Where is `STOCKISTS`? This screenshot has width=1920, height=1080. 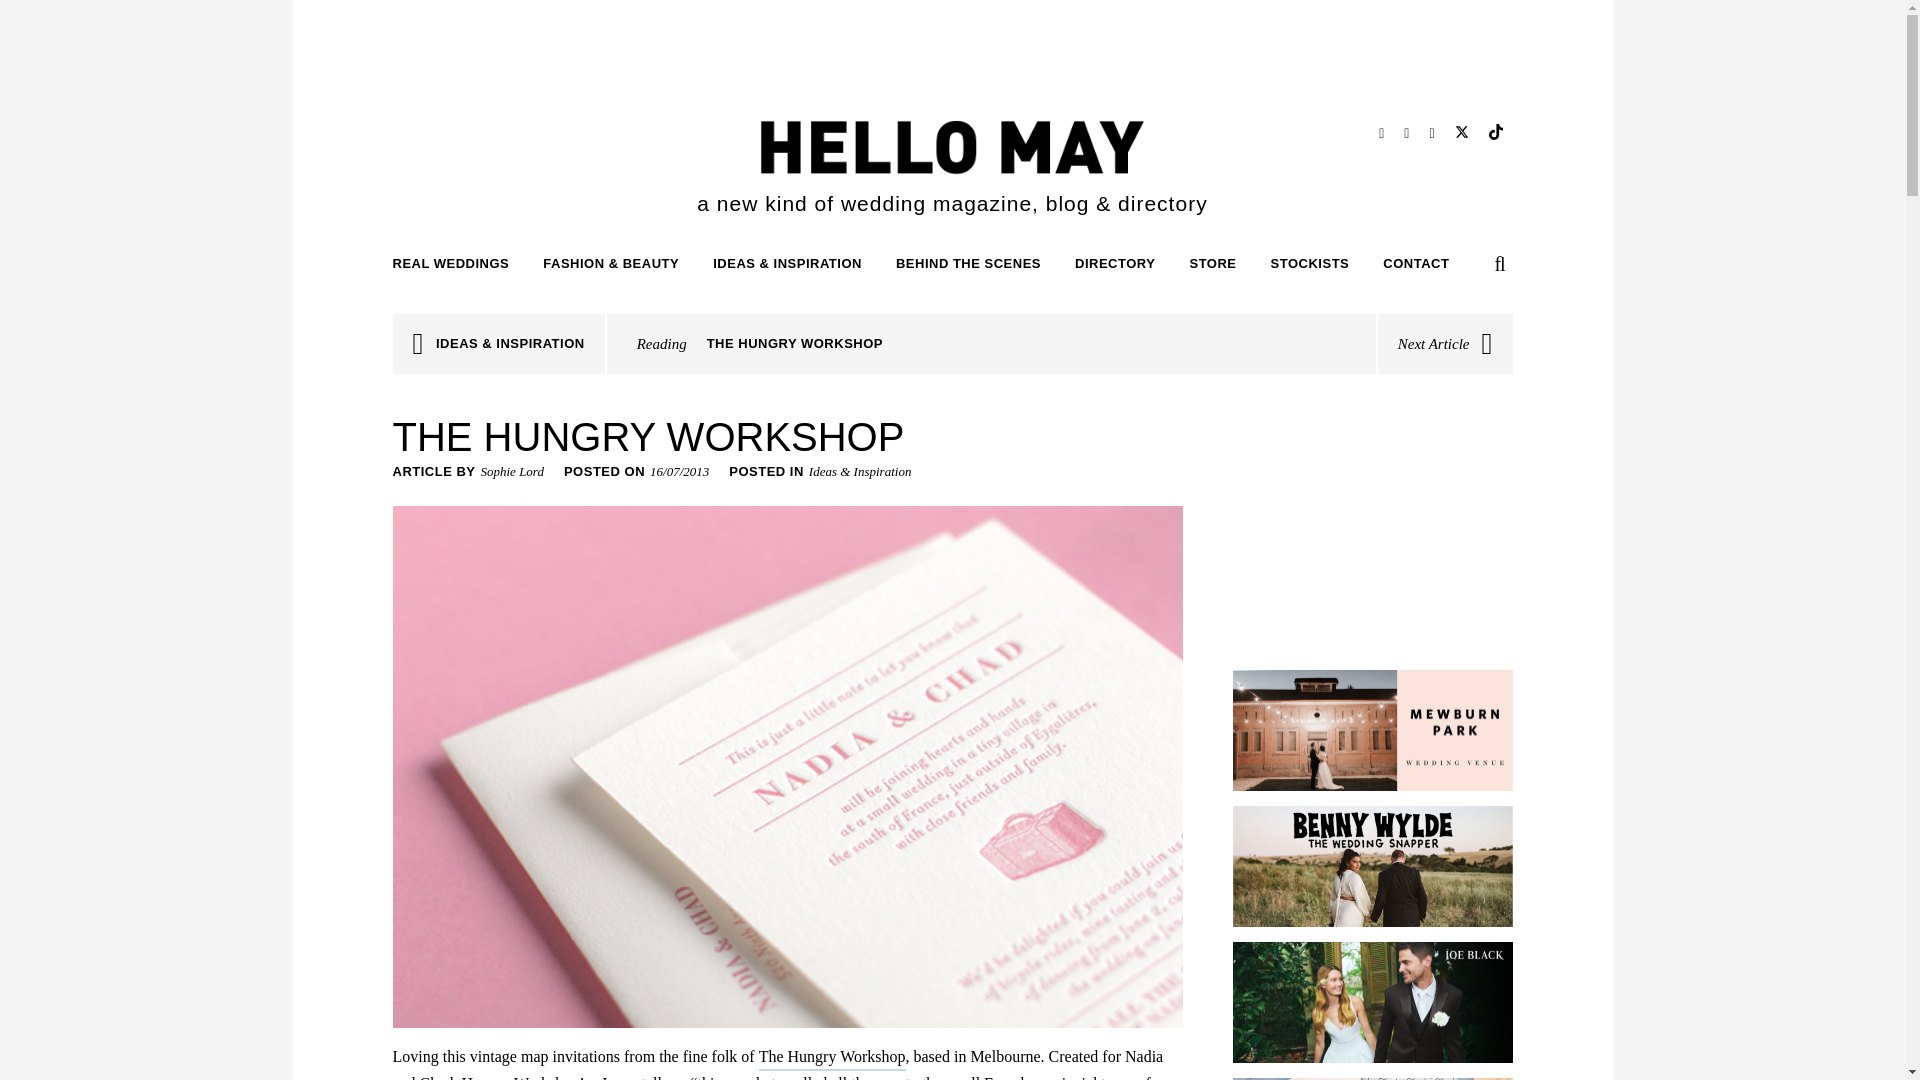 STOCKISTS is located at coordinates (1310, 264).